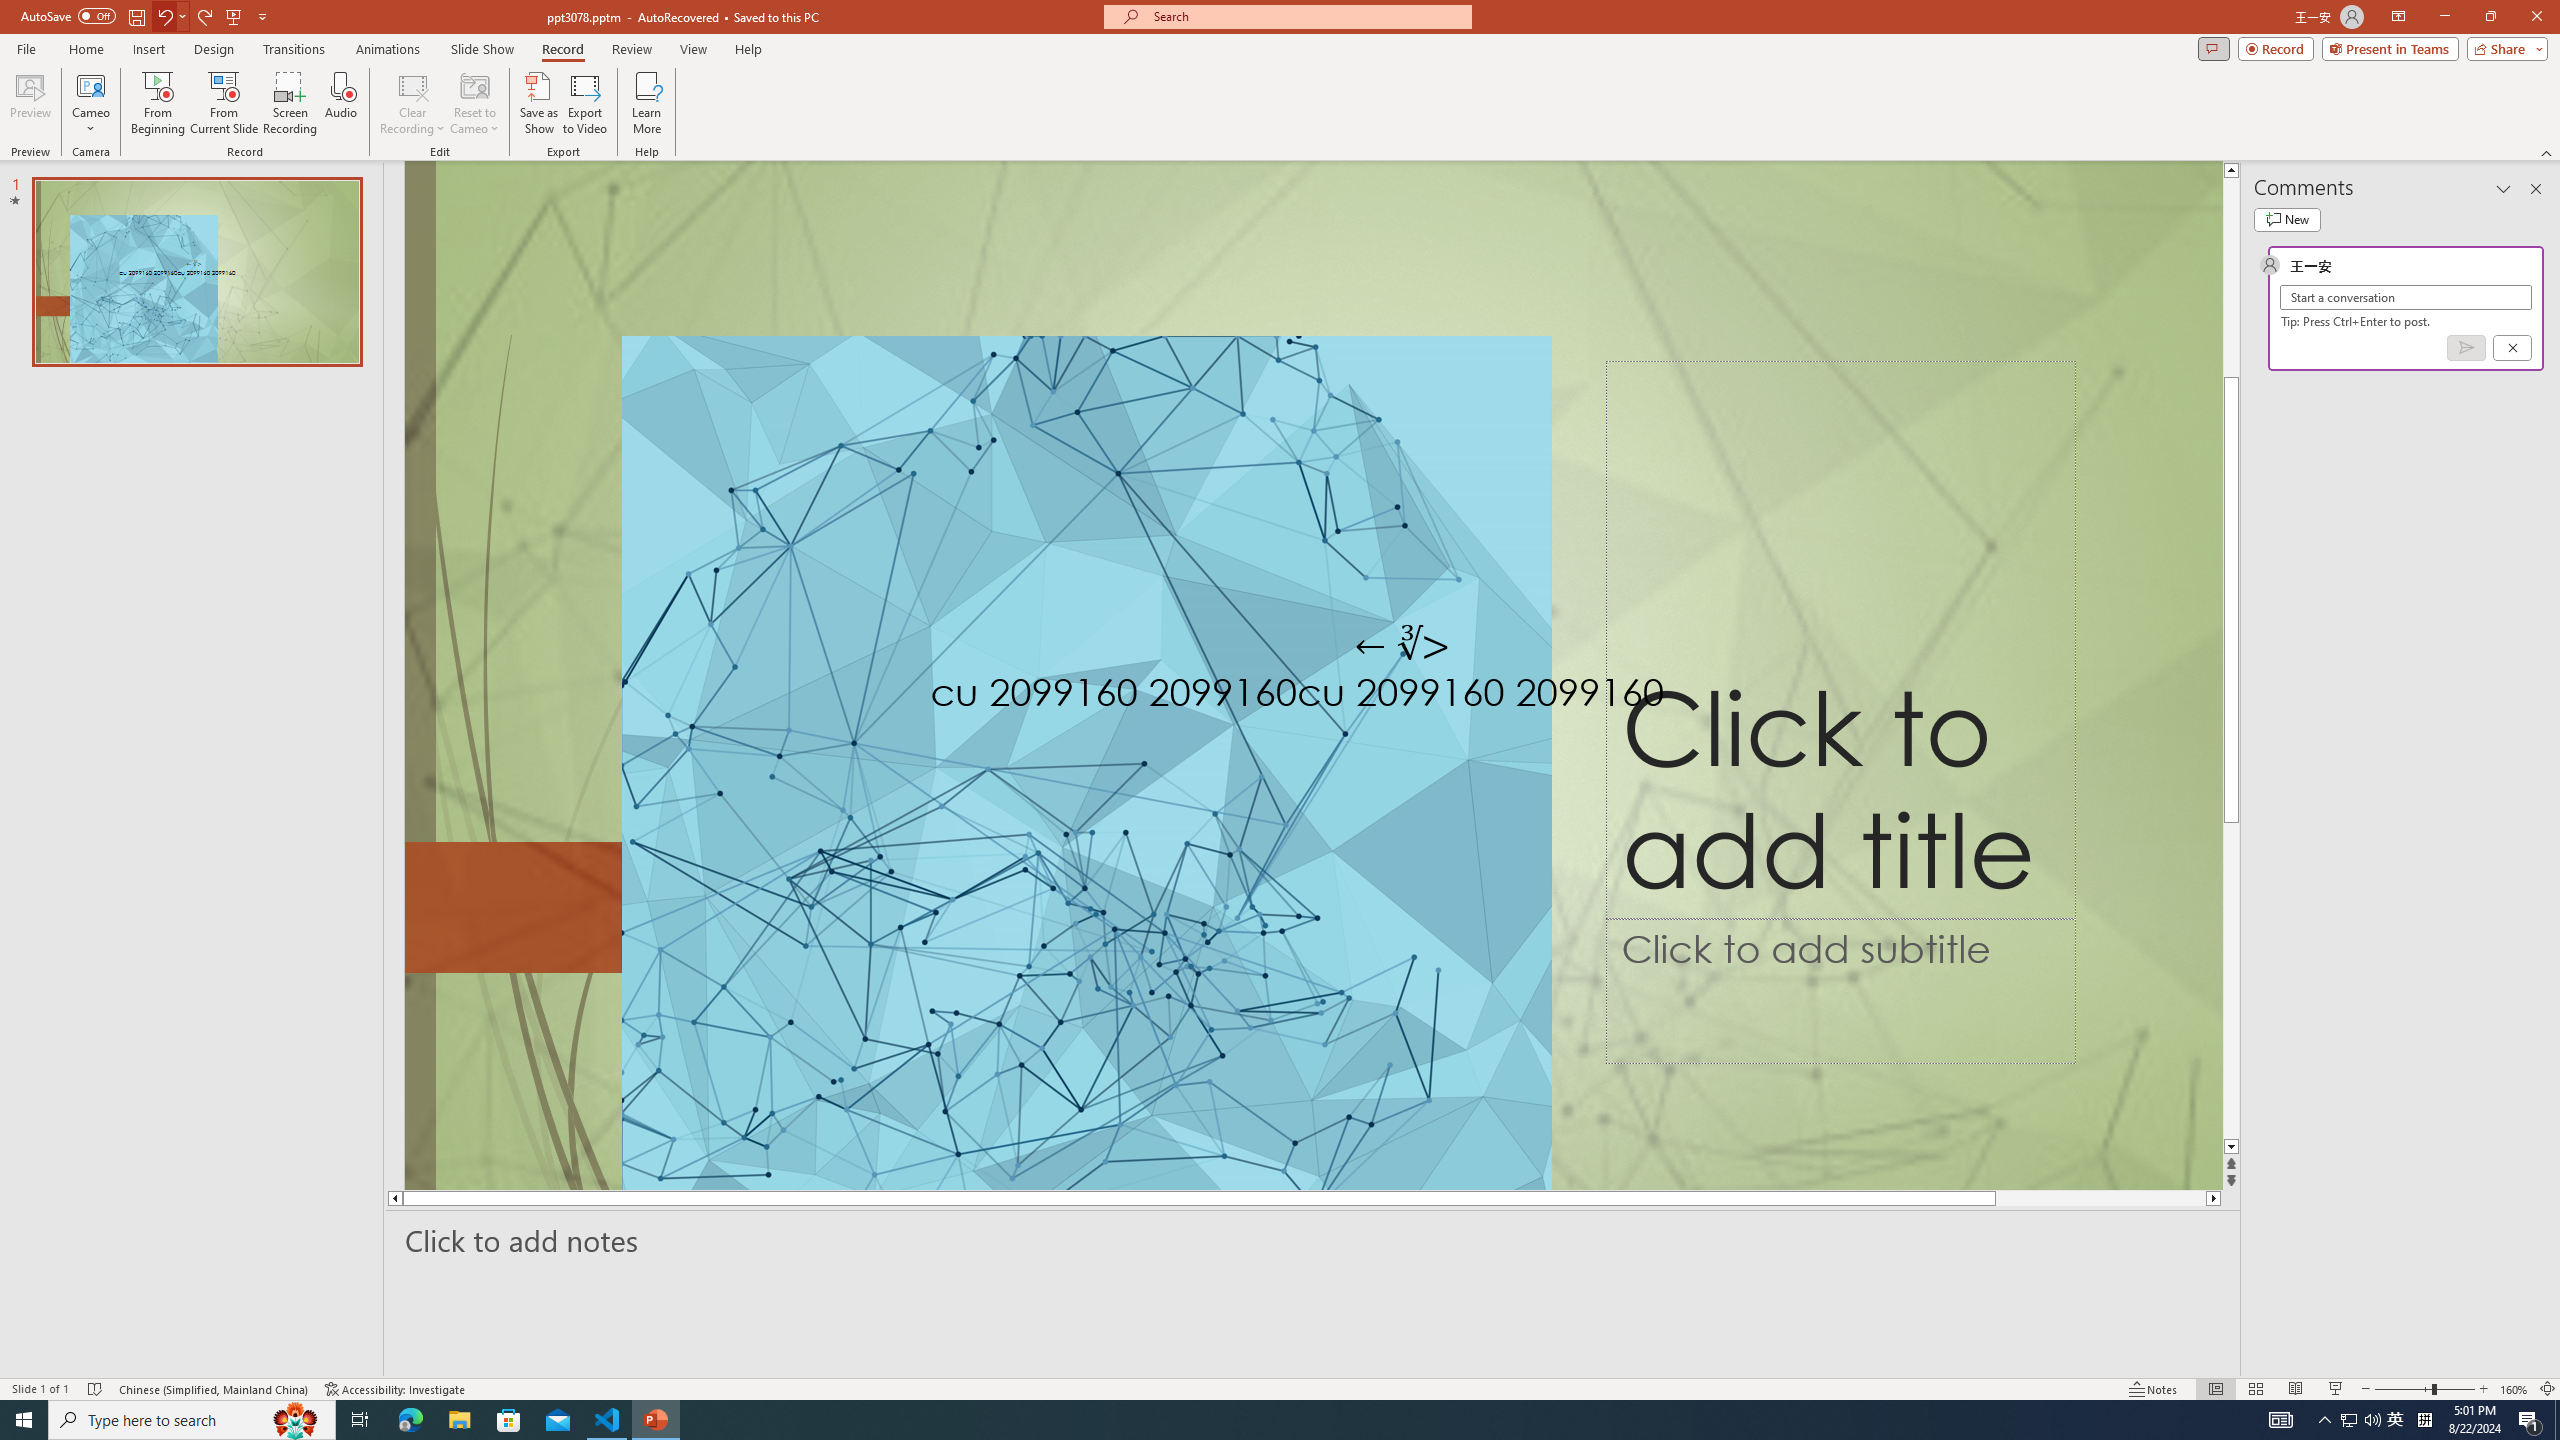 This screenshot has width=2560, height=1440. What do you see at coordinates (2466, 348) in the screenshot?
I see `Post comment (Ctrl + Enter)` at bounding box center [2466, 348].